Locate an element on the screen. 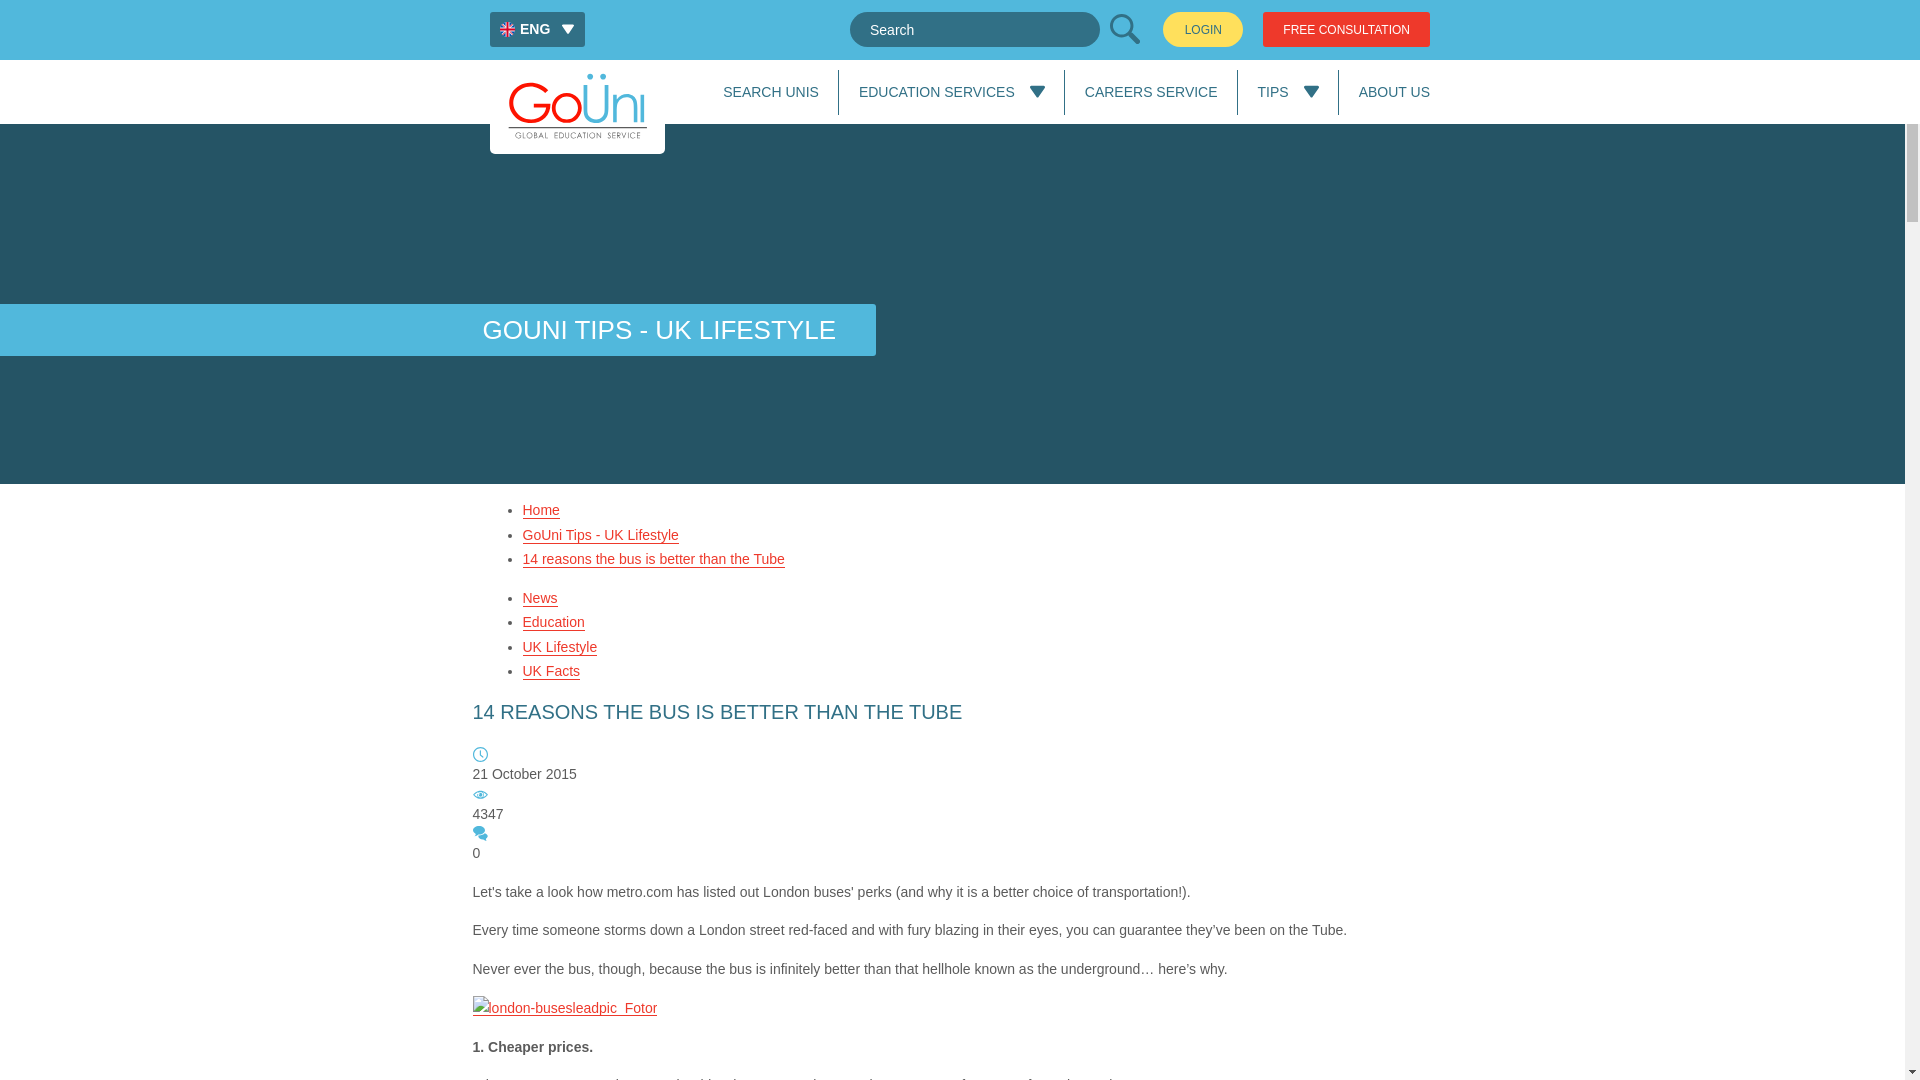  ENG is located at coordinates (537, 29).